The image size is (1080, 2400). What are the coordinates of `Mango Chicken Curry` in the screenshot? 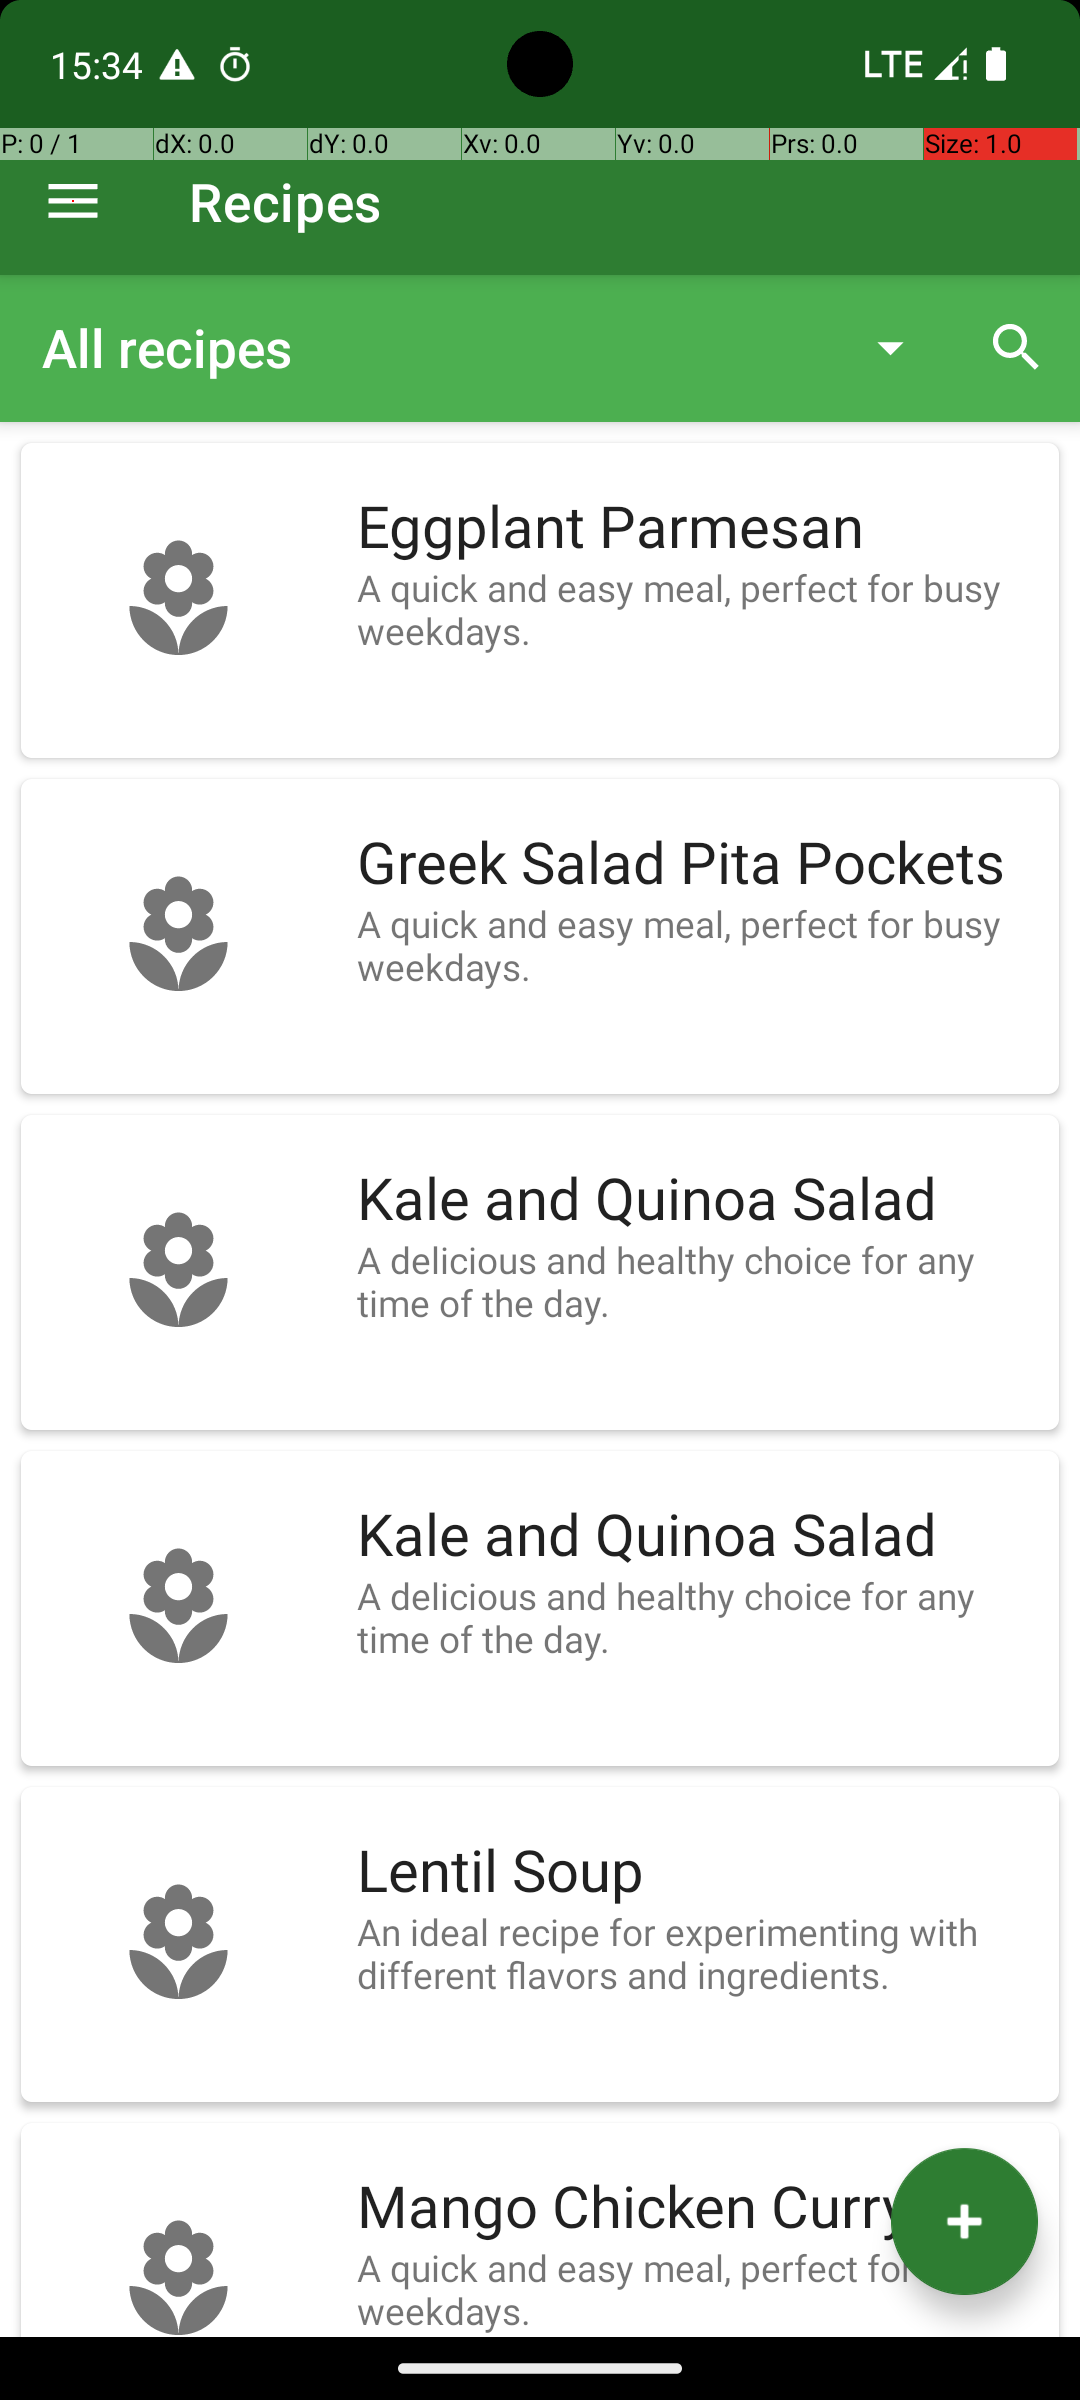 It's located at (698, 2208).